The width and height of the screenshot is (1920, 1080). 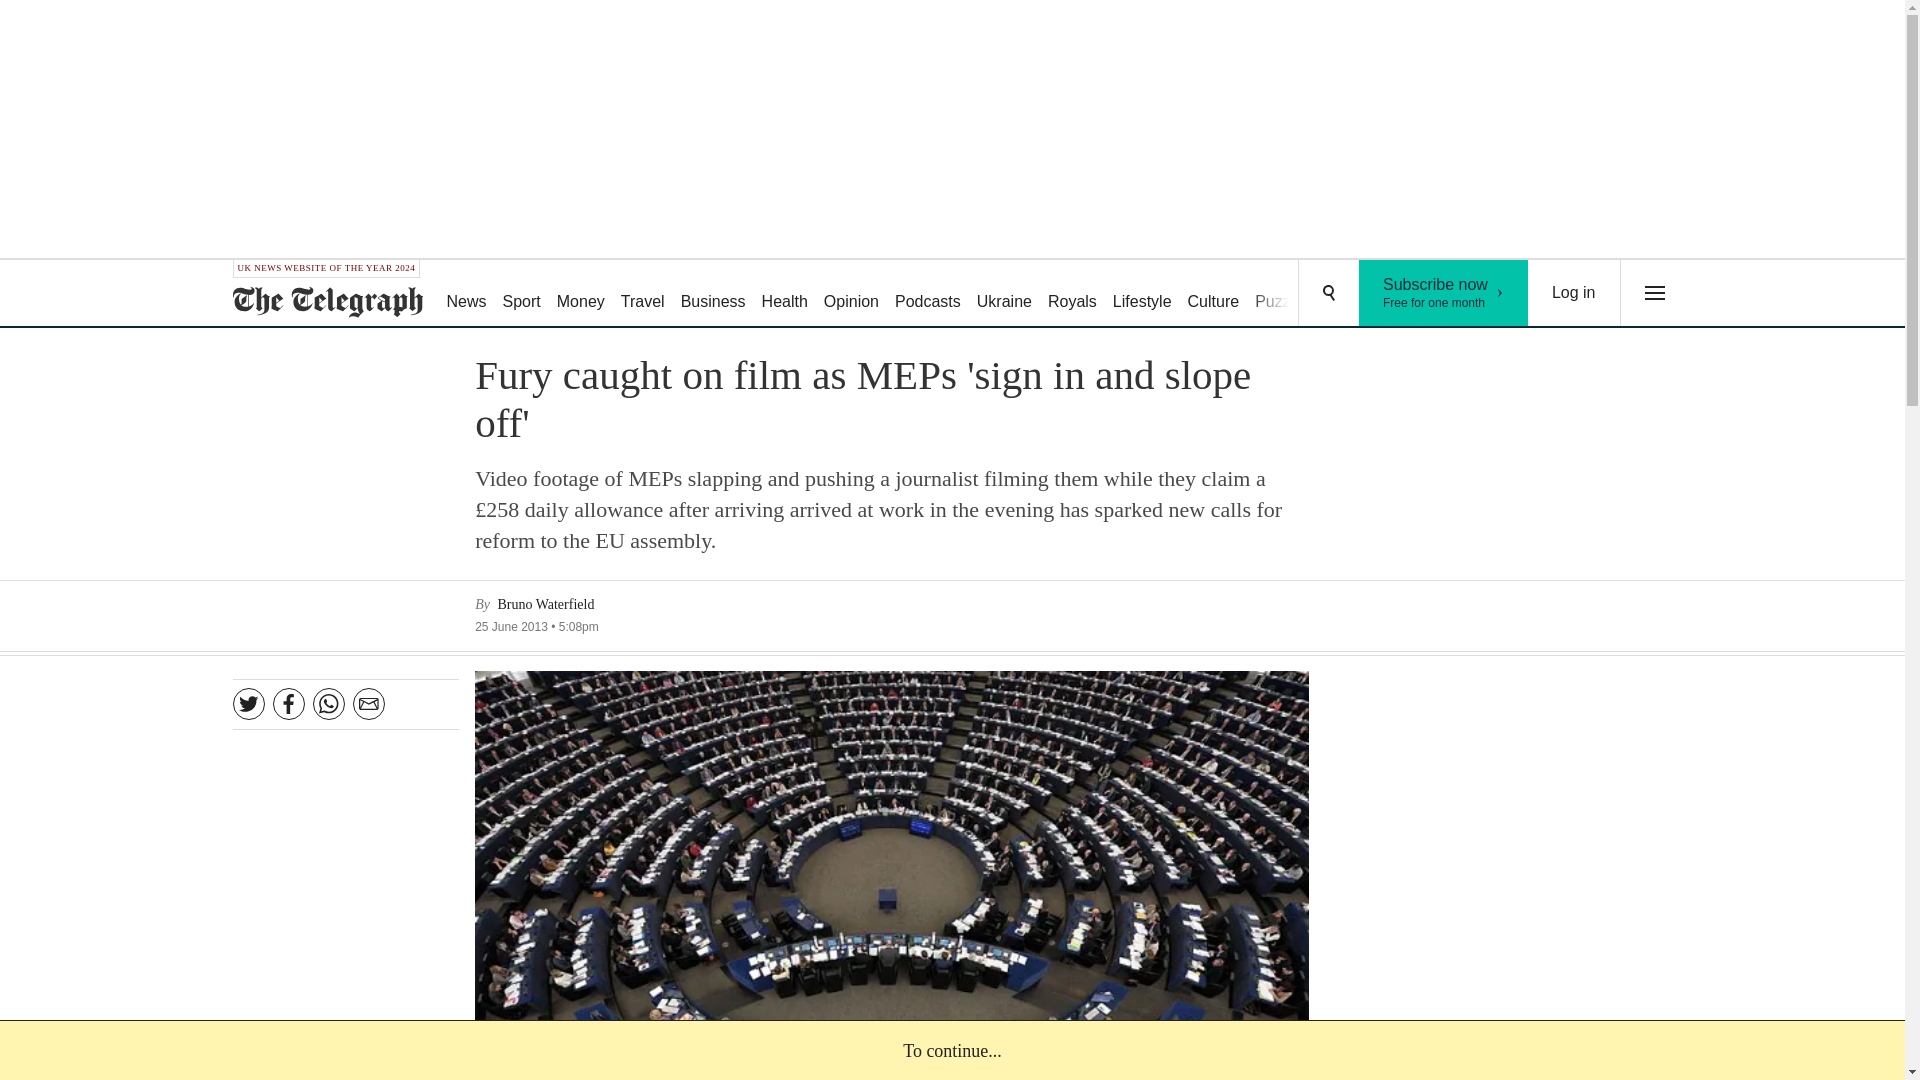 What do you see at coordinates (928, 294) in the screenshot?
I see `Podcasts` at bounding box center [928, 294].